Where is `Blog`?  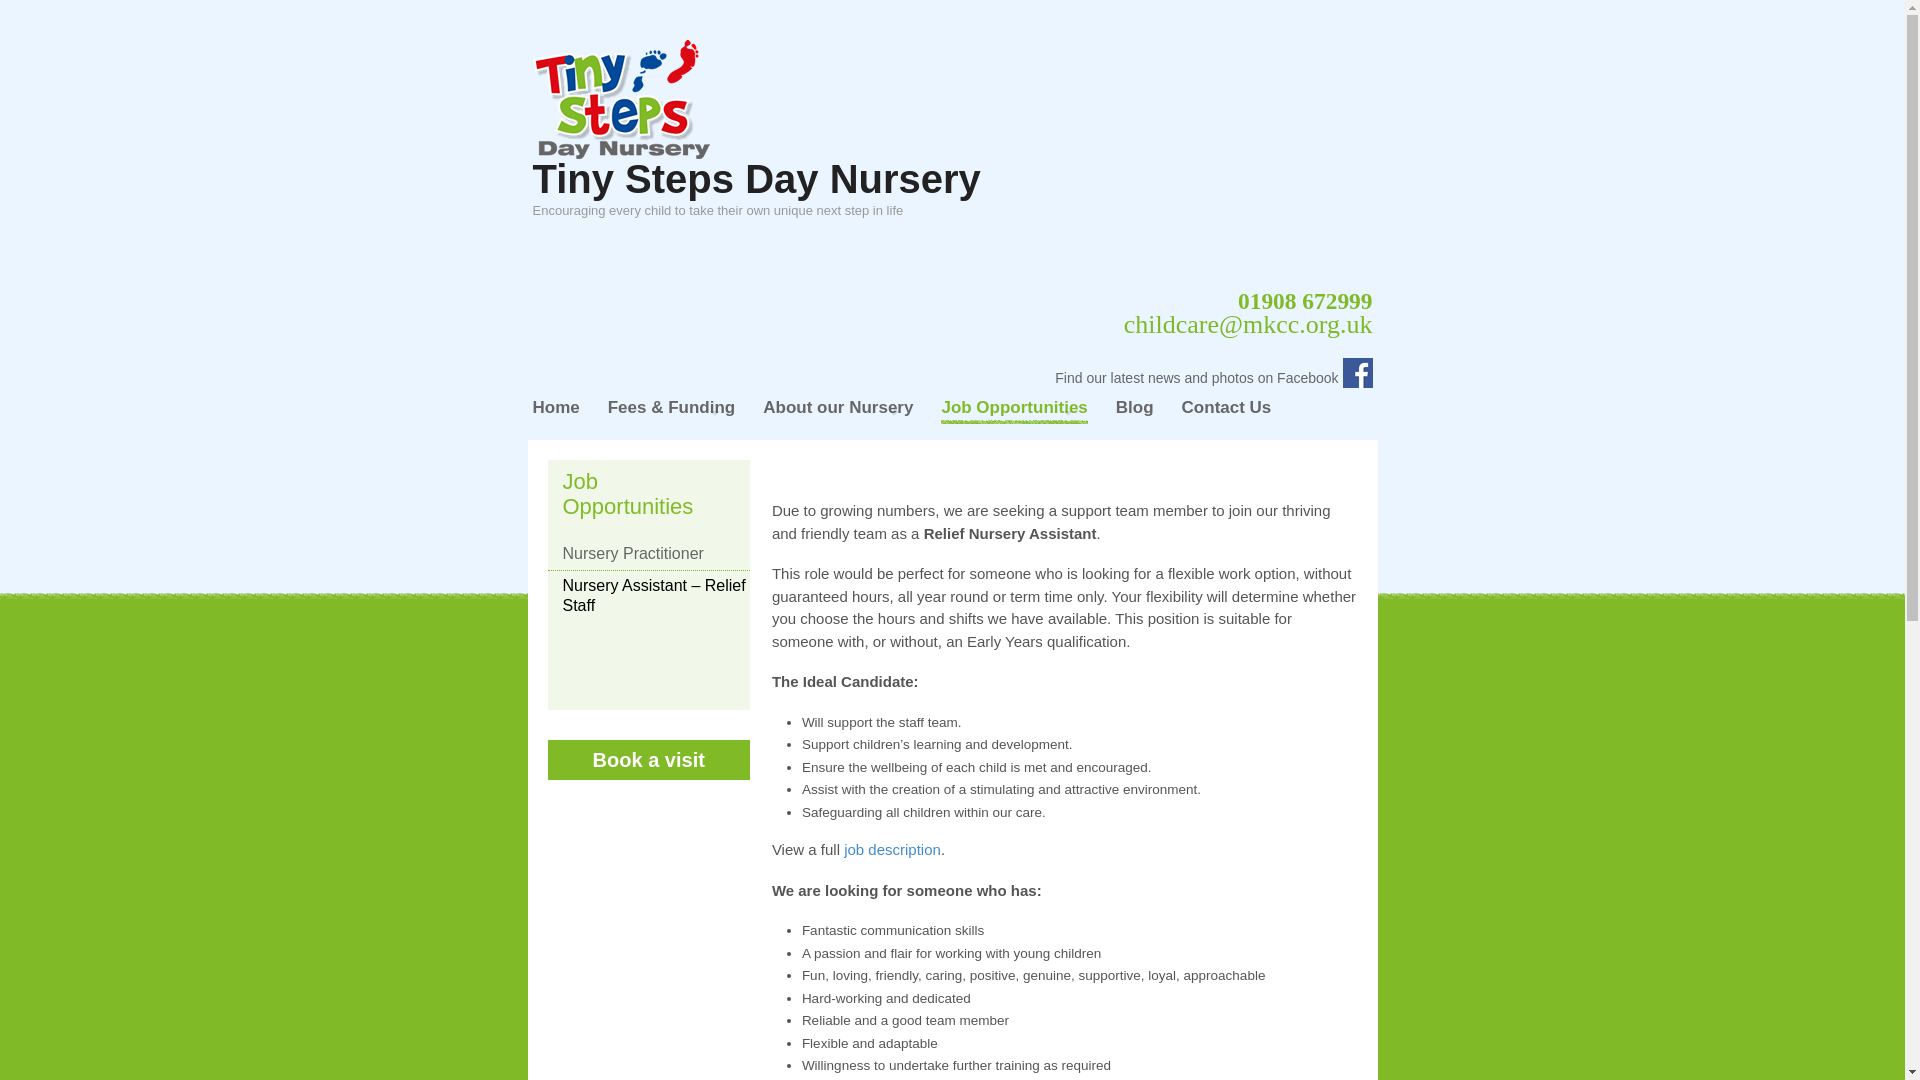 Blog is located at coordinates (1134, 411).